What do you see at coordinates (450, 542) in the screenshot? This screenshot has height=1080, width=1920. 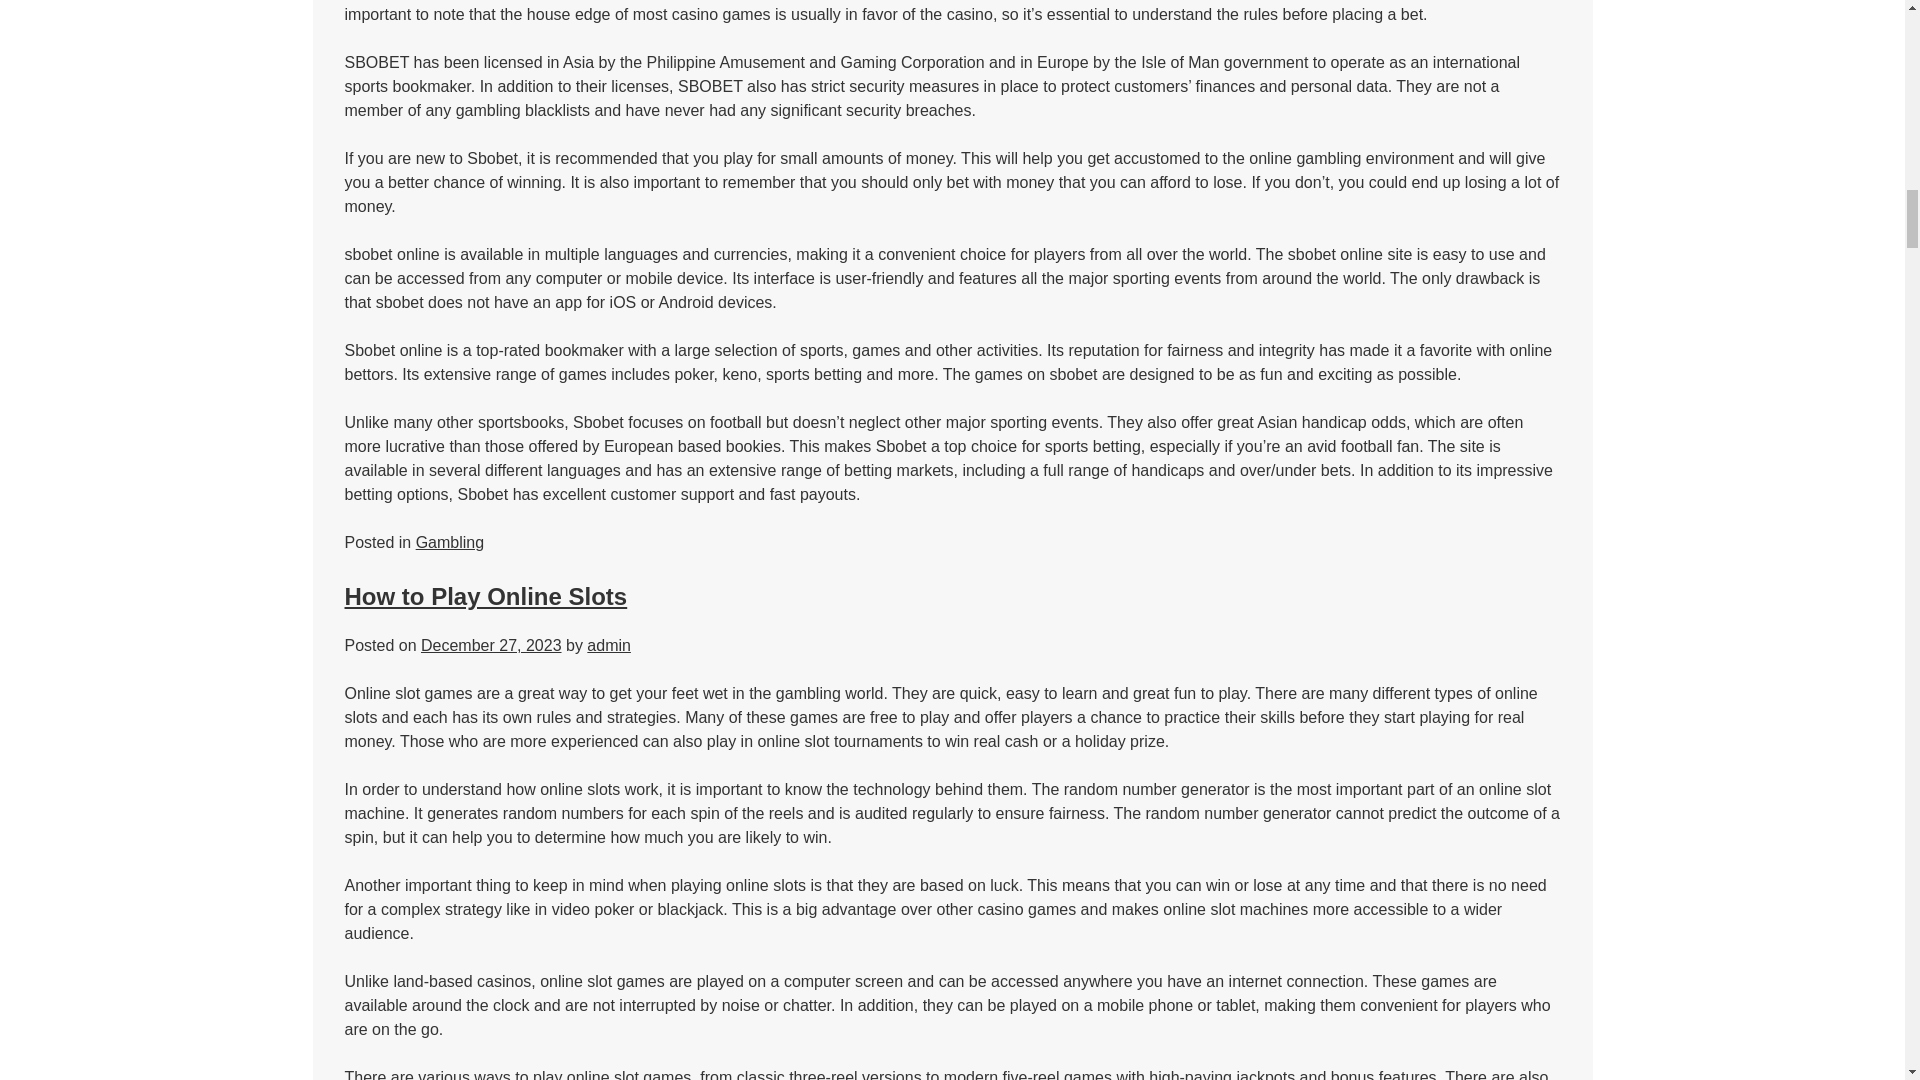 I see `Gambling` at bounding box center [450, 542].